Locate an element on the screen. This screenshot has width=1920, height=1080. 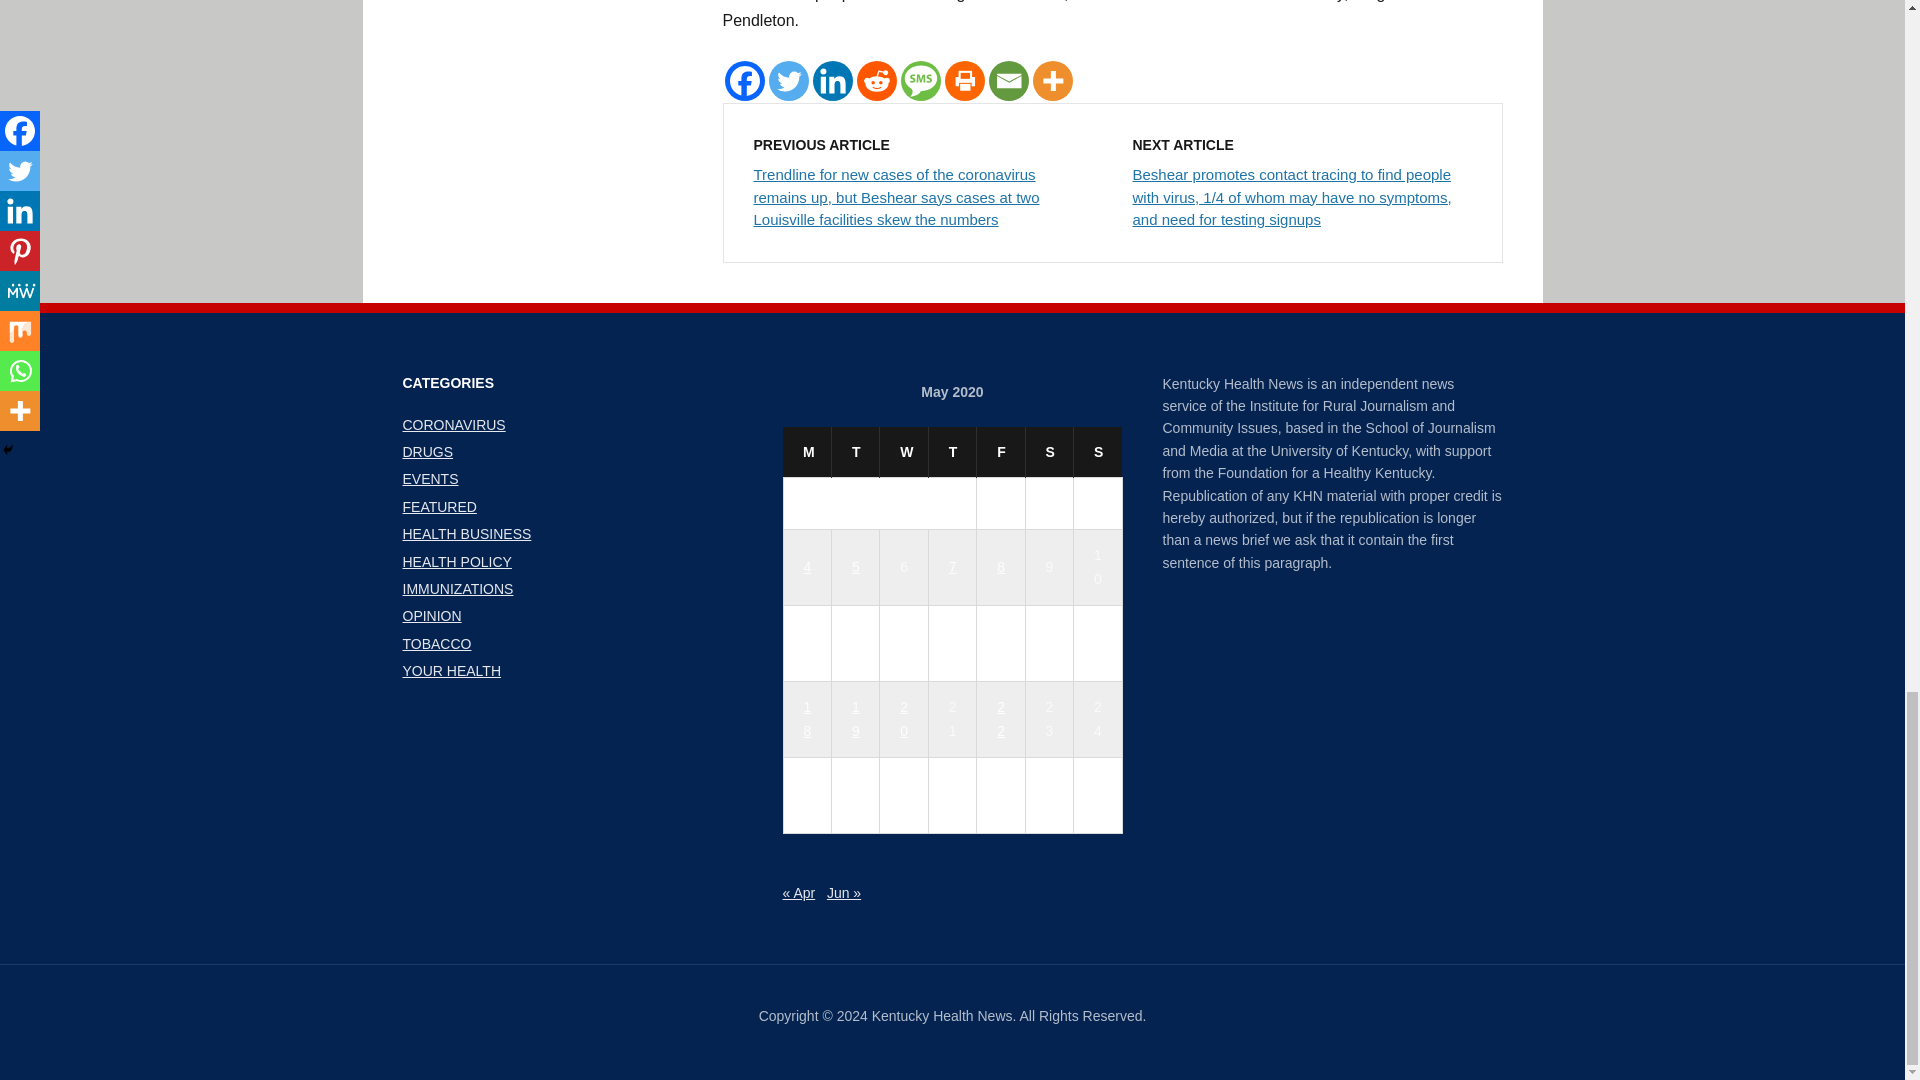
Twitter is located at coordinates (788, 80).